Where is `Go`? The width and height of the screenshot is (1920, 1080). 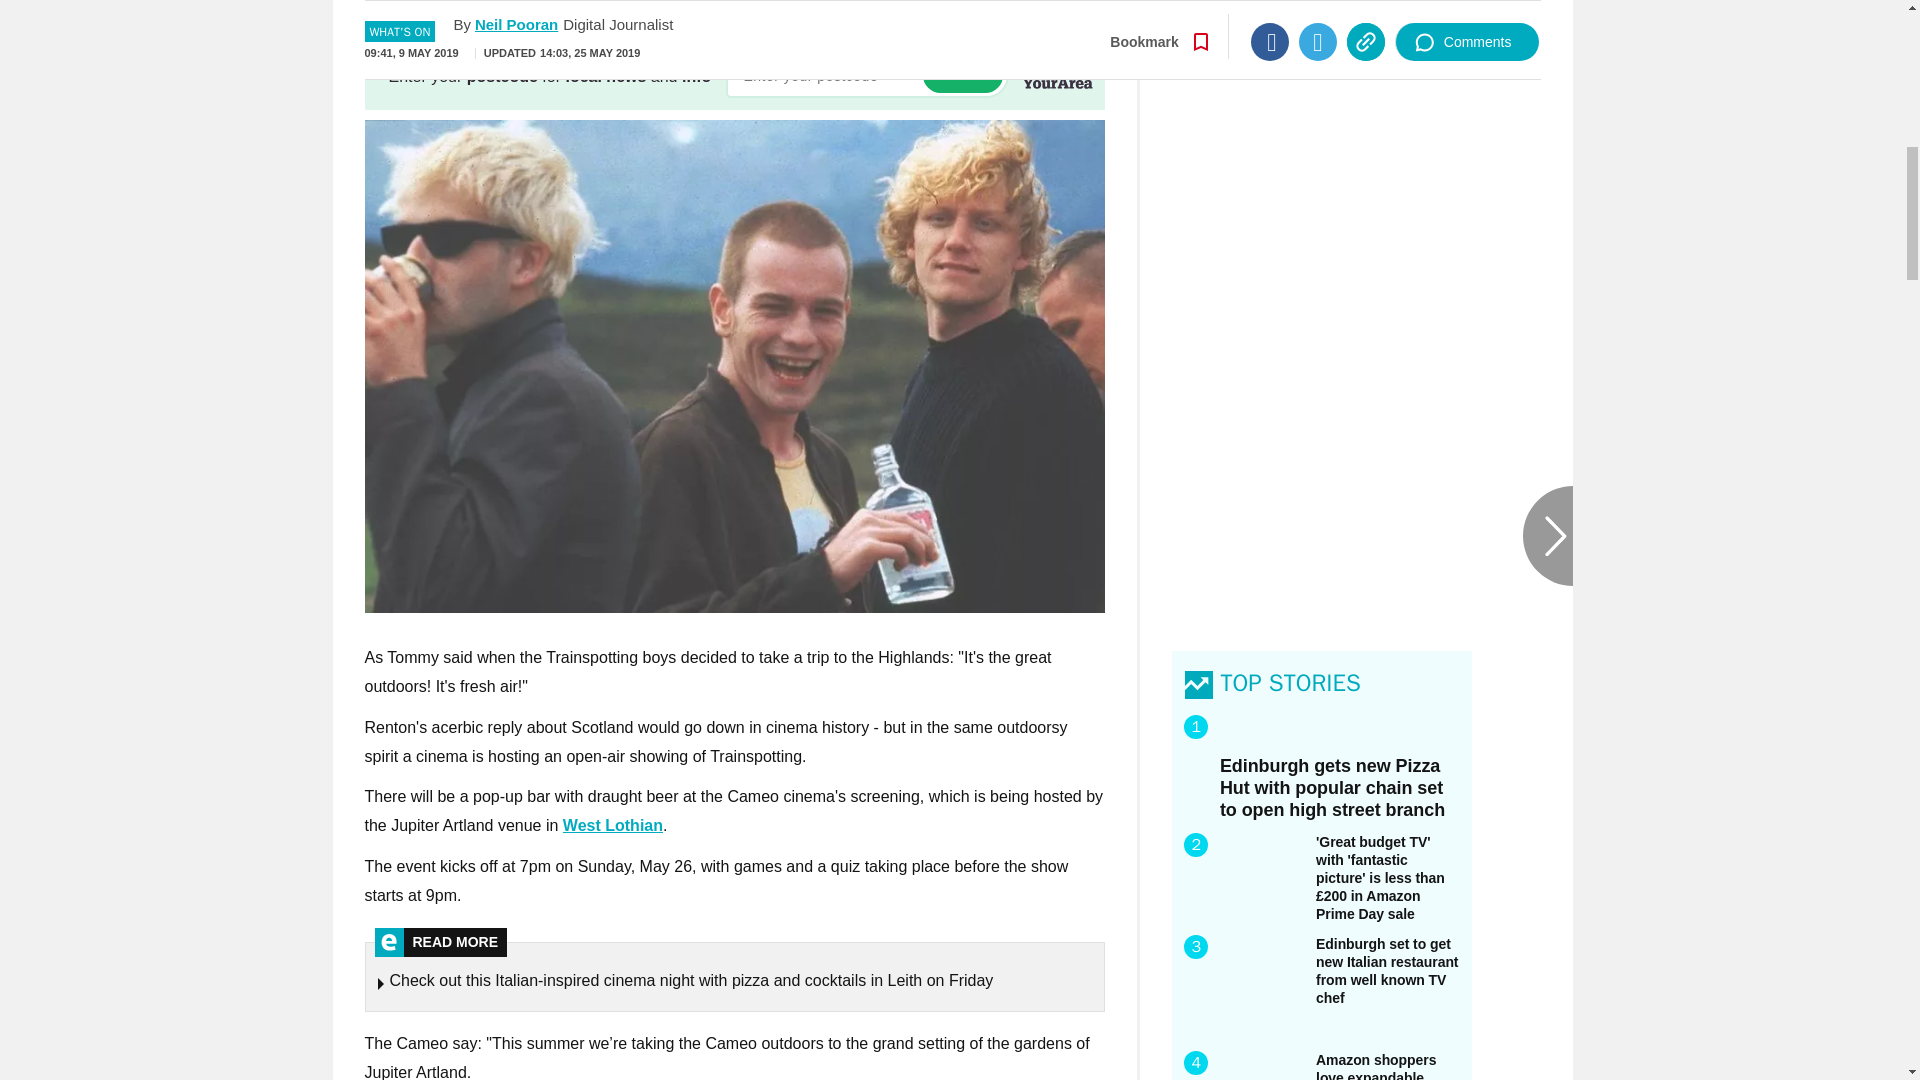
Go is located at coordinates (962, 75).